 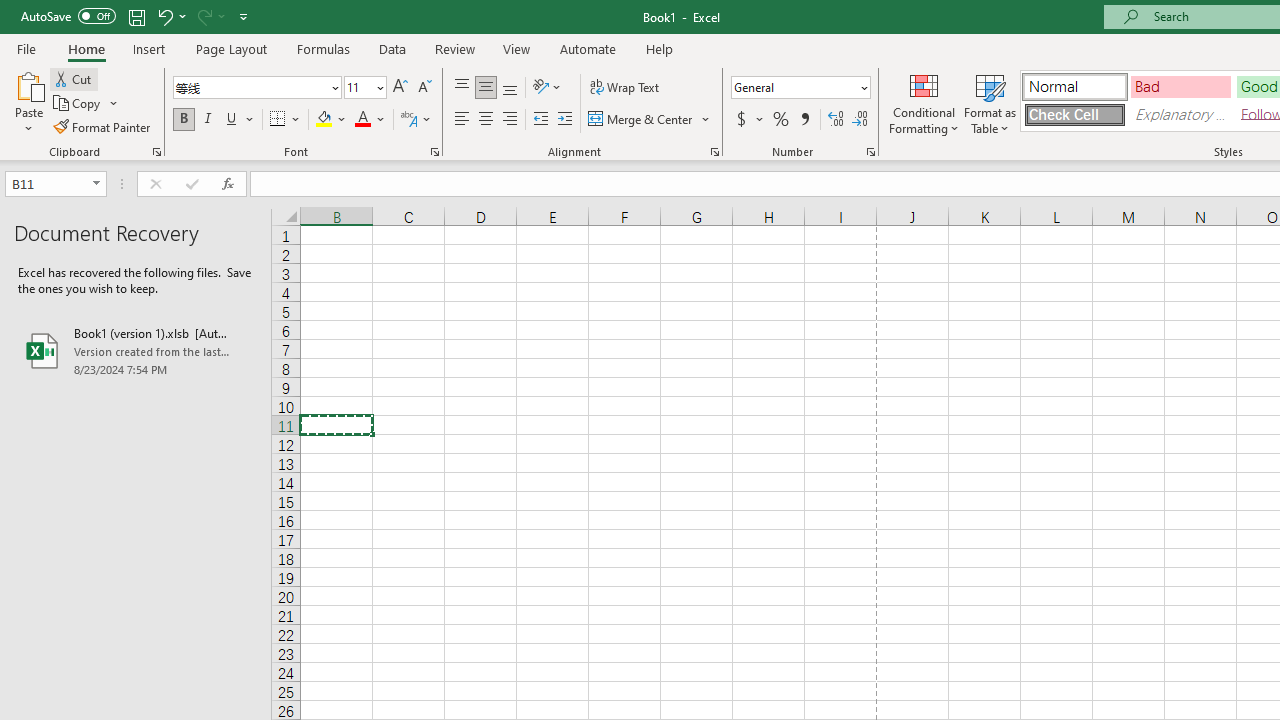 I want to click on Bold, so click(x=183, y=120).